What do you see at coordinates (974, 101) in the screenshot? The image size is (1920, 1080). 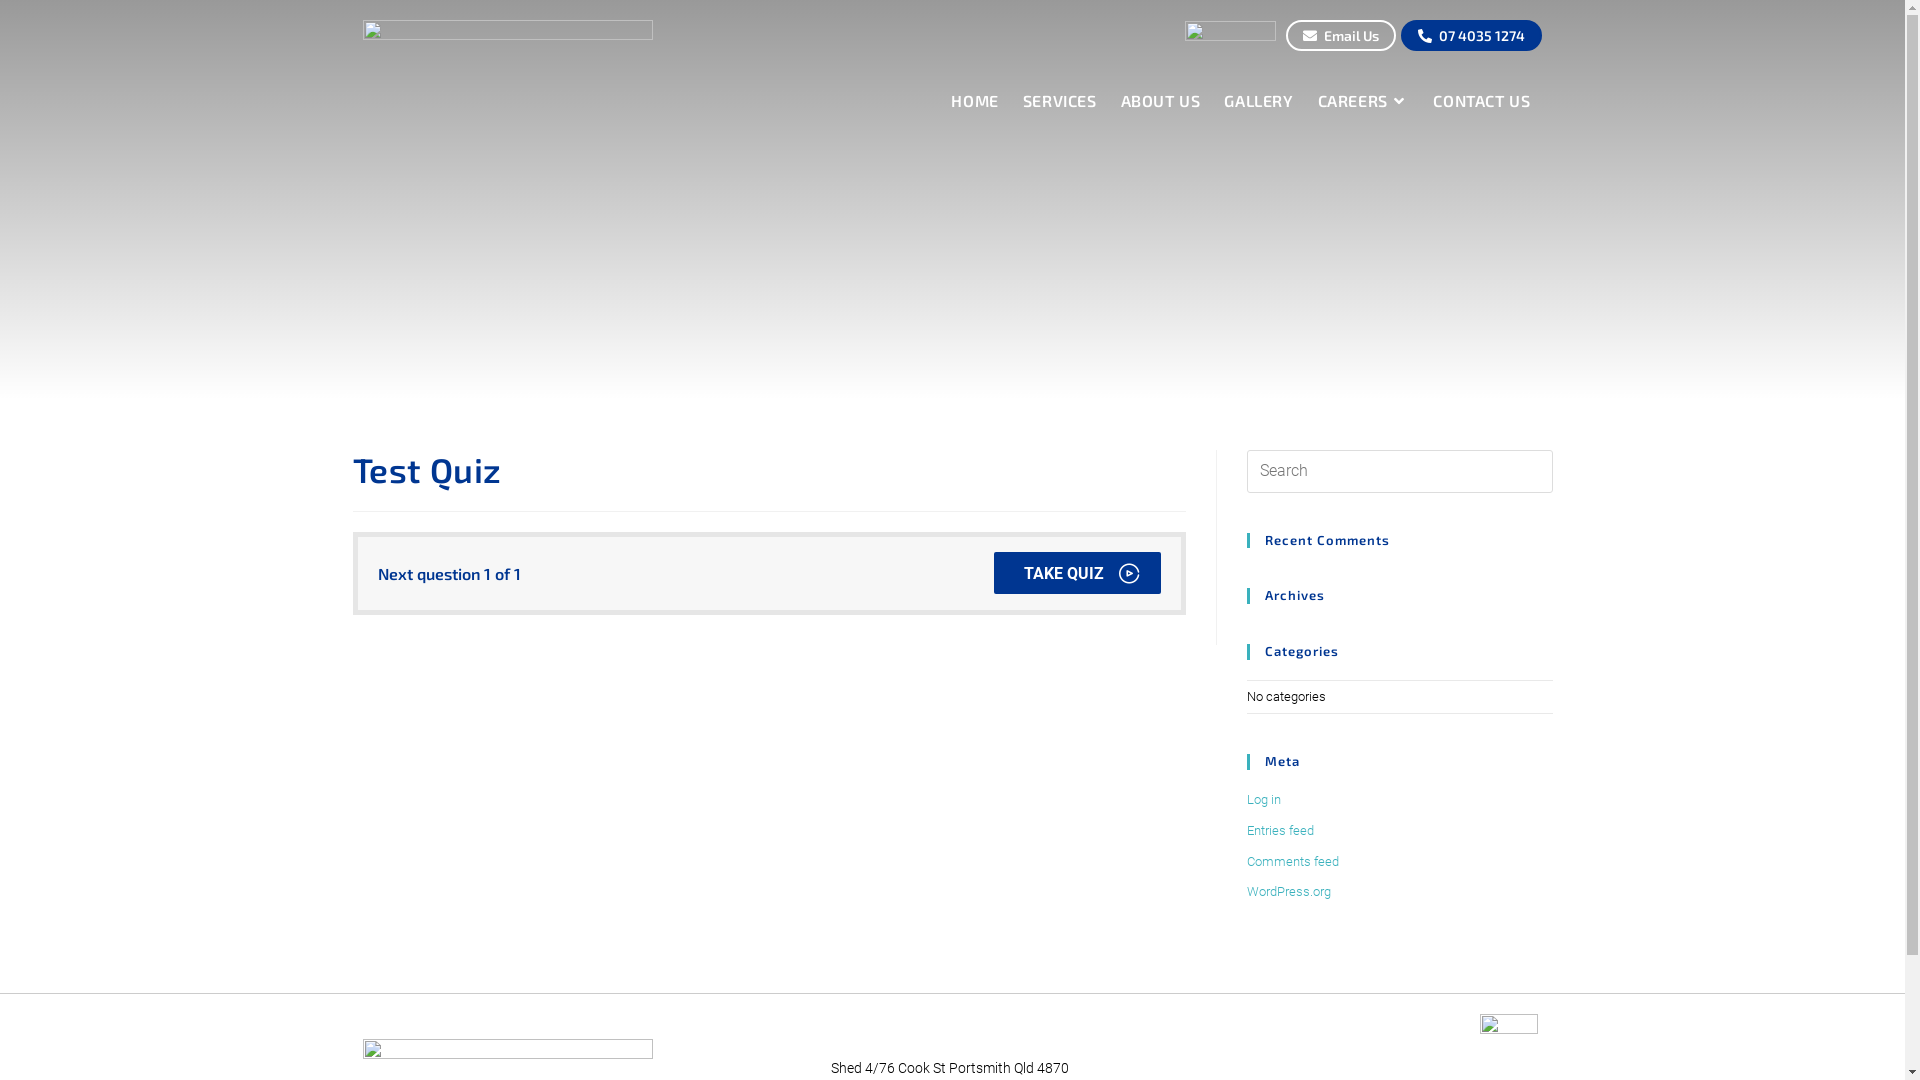 I see `HOME` at bounding box center [974, 101].